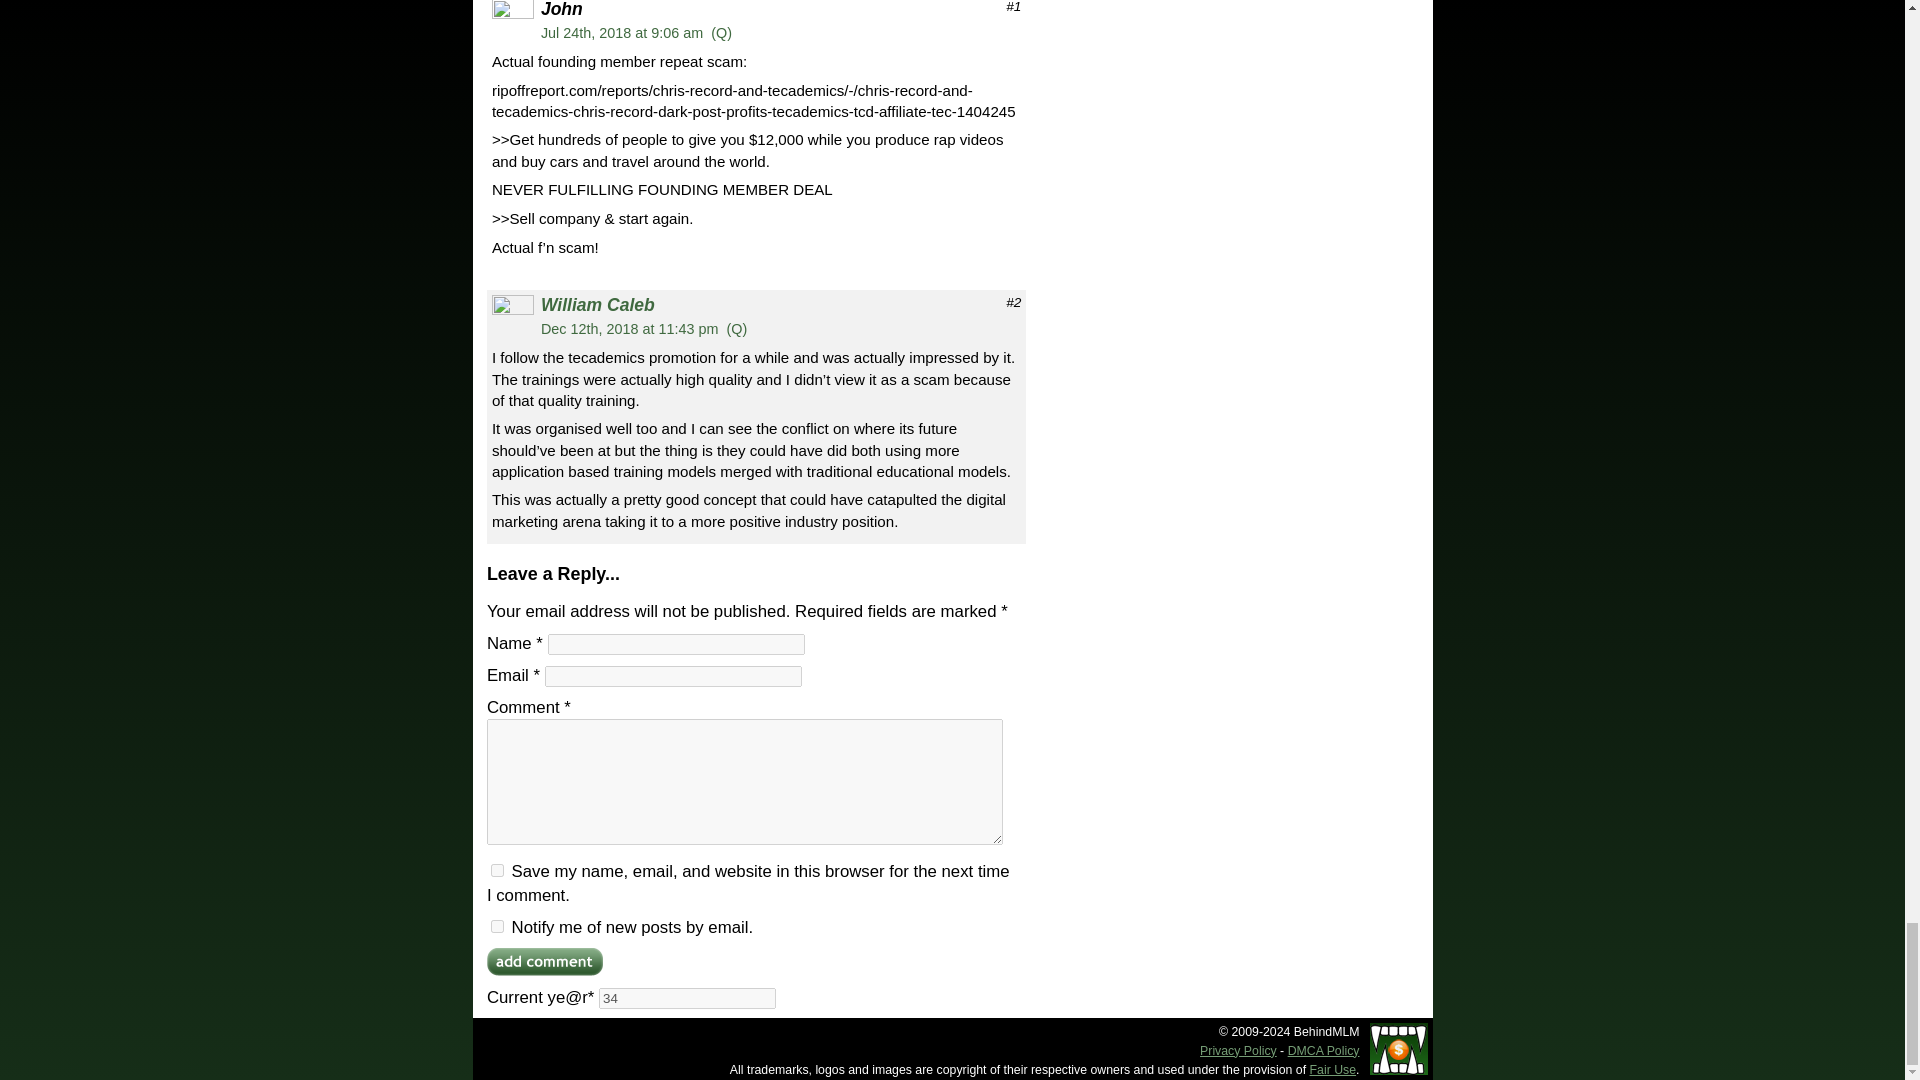 This screenshot has width=1920, height=1080. I want to click on Dec 12th, 2018 at 11:43 pm, so click(630, 328).